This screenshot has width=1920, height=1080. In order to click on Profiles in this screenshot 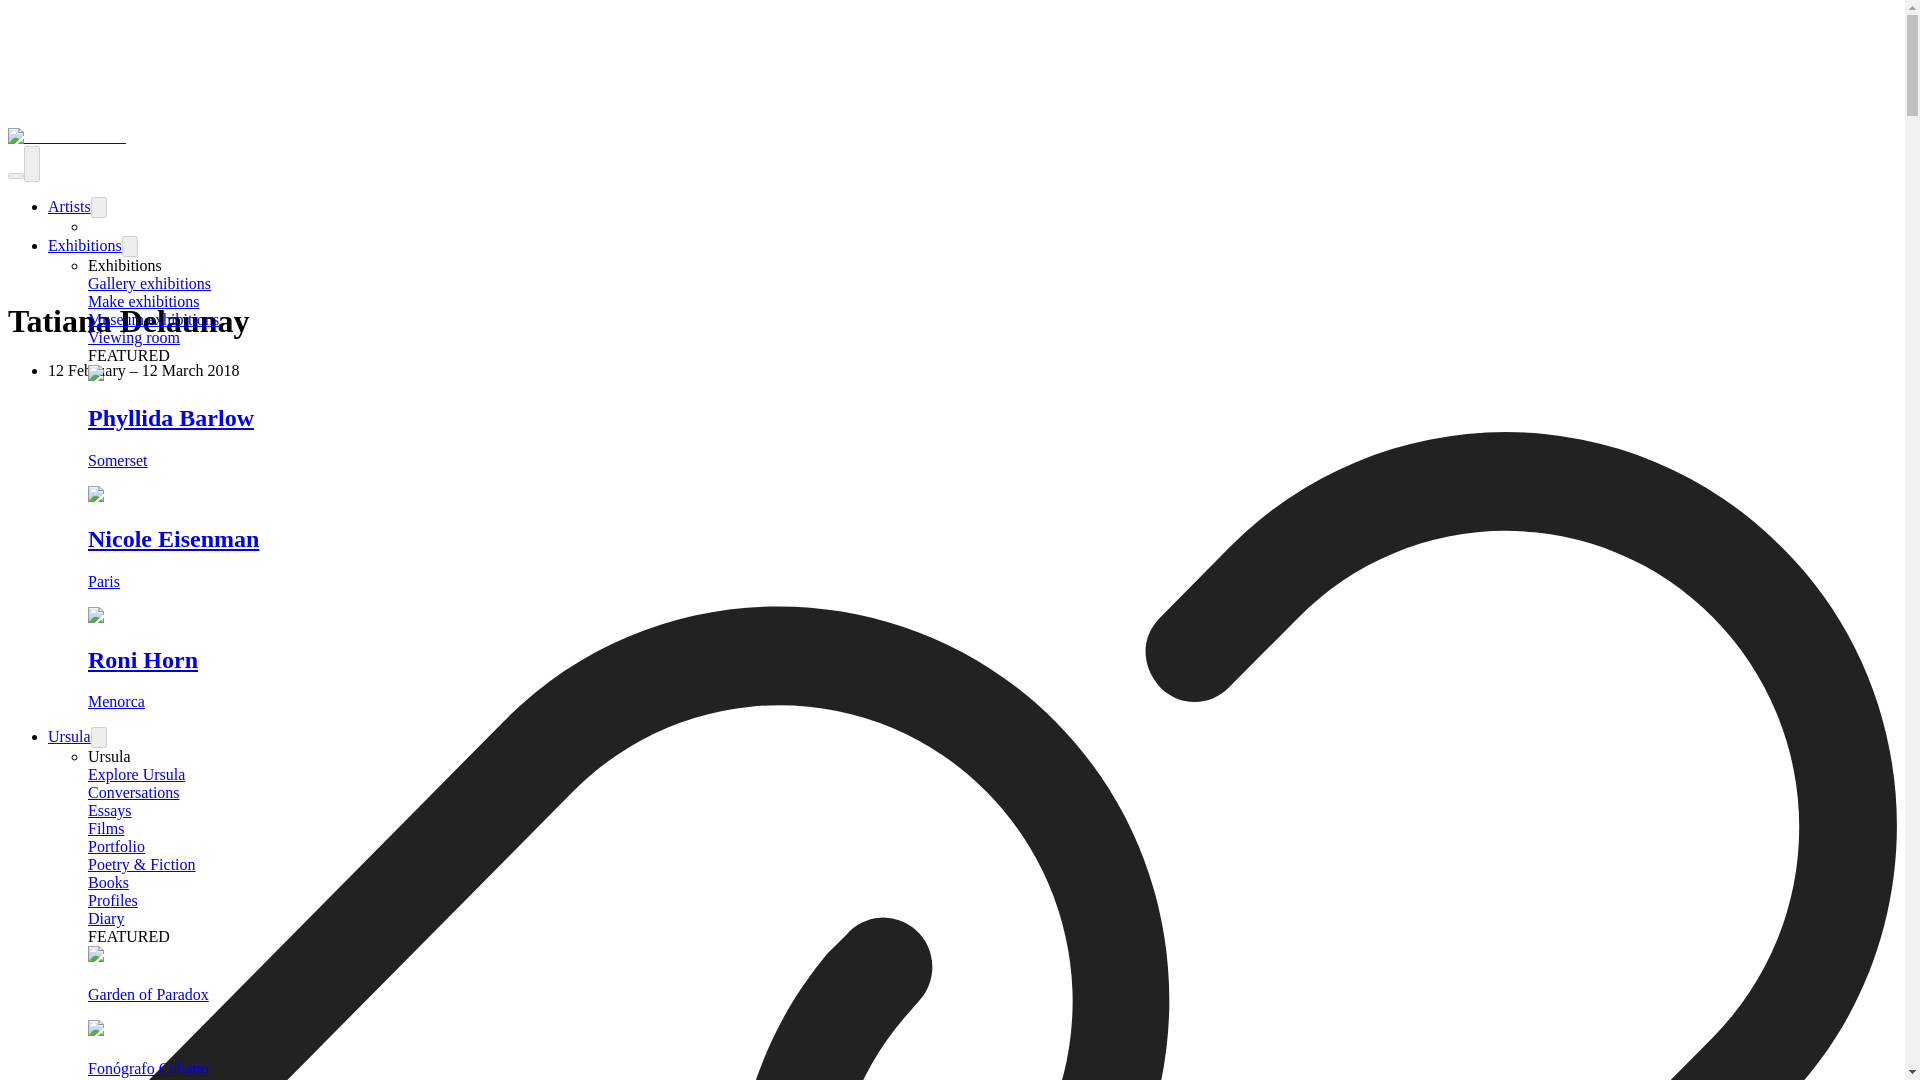, I will do `click(113, 900)`.